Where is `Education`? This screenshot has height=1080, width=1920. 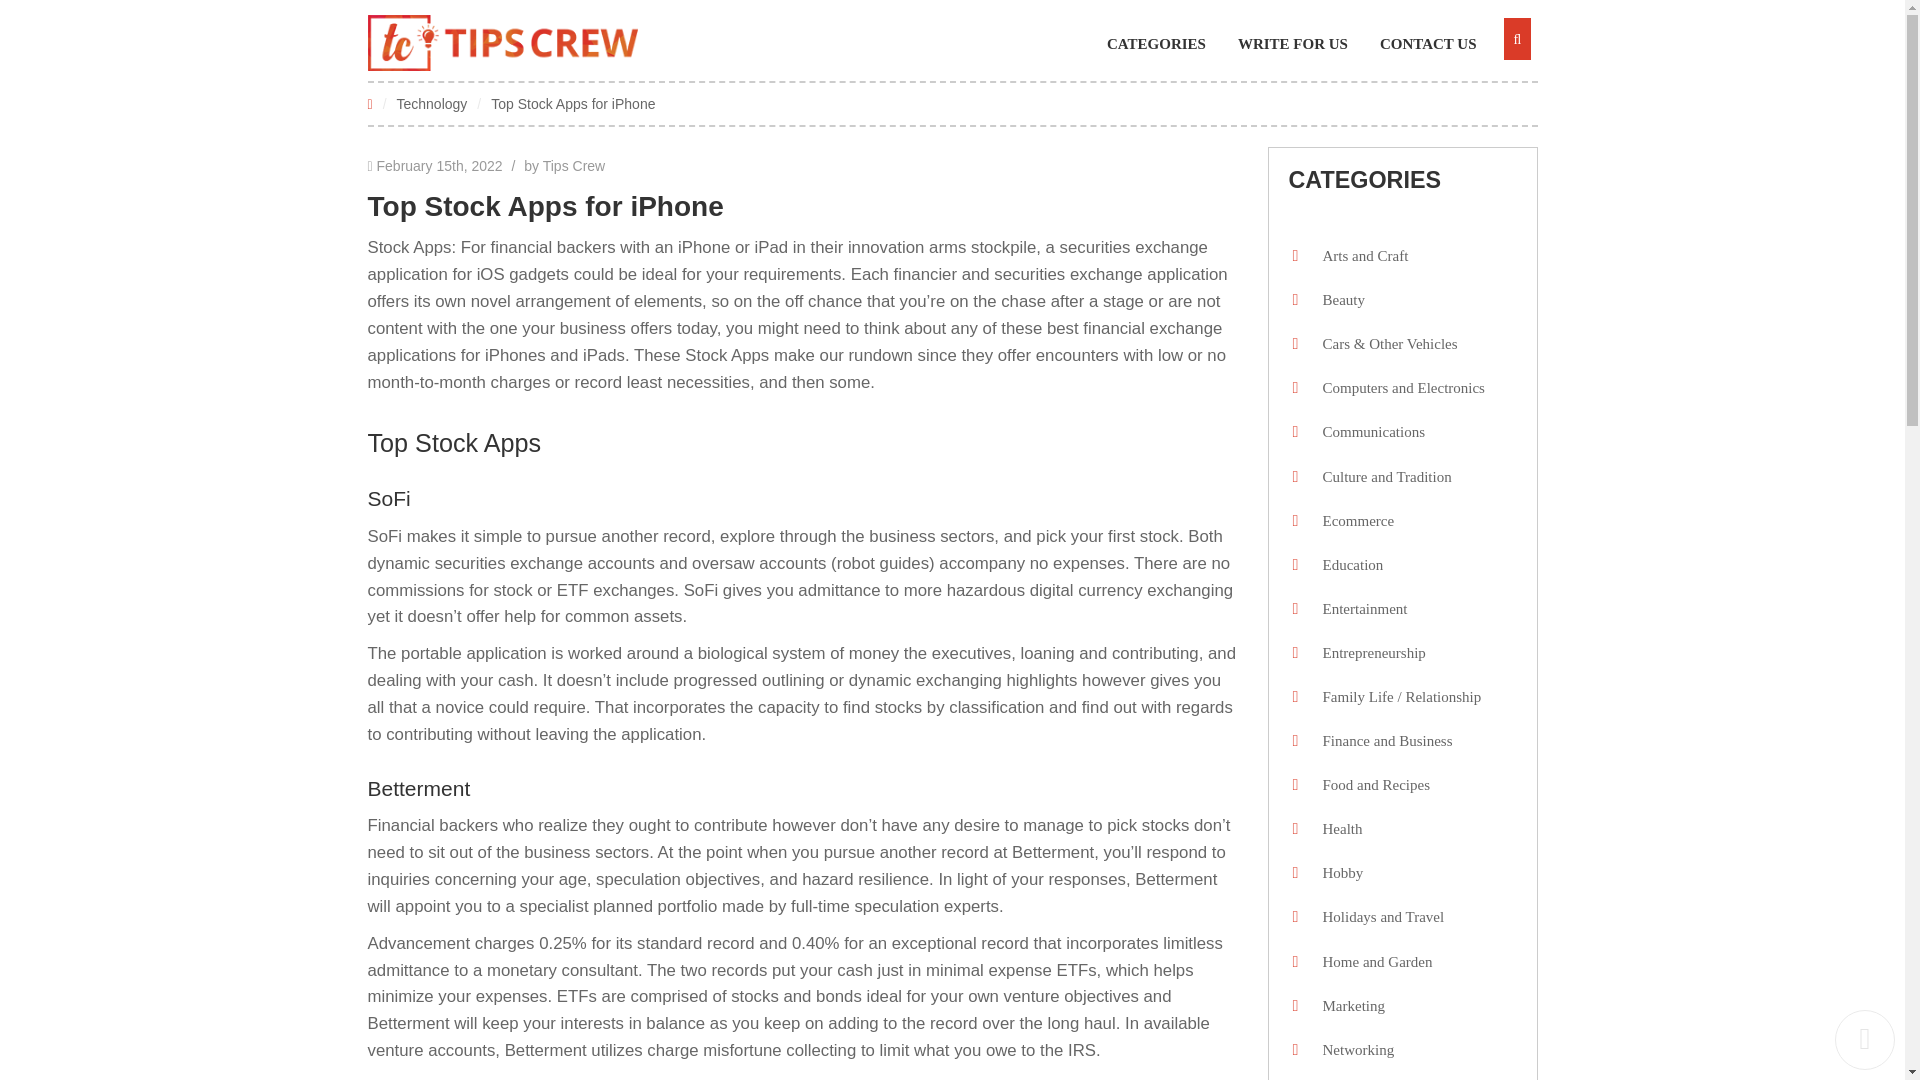 Education is located at coordinates (1346, 564).